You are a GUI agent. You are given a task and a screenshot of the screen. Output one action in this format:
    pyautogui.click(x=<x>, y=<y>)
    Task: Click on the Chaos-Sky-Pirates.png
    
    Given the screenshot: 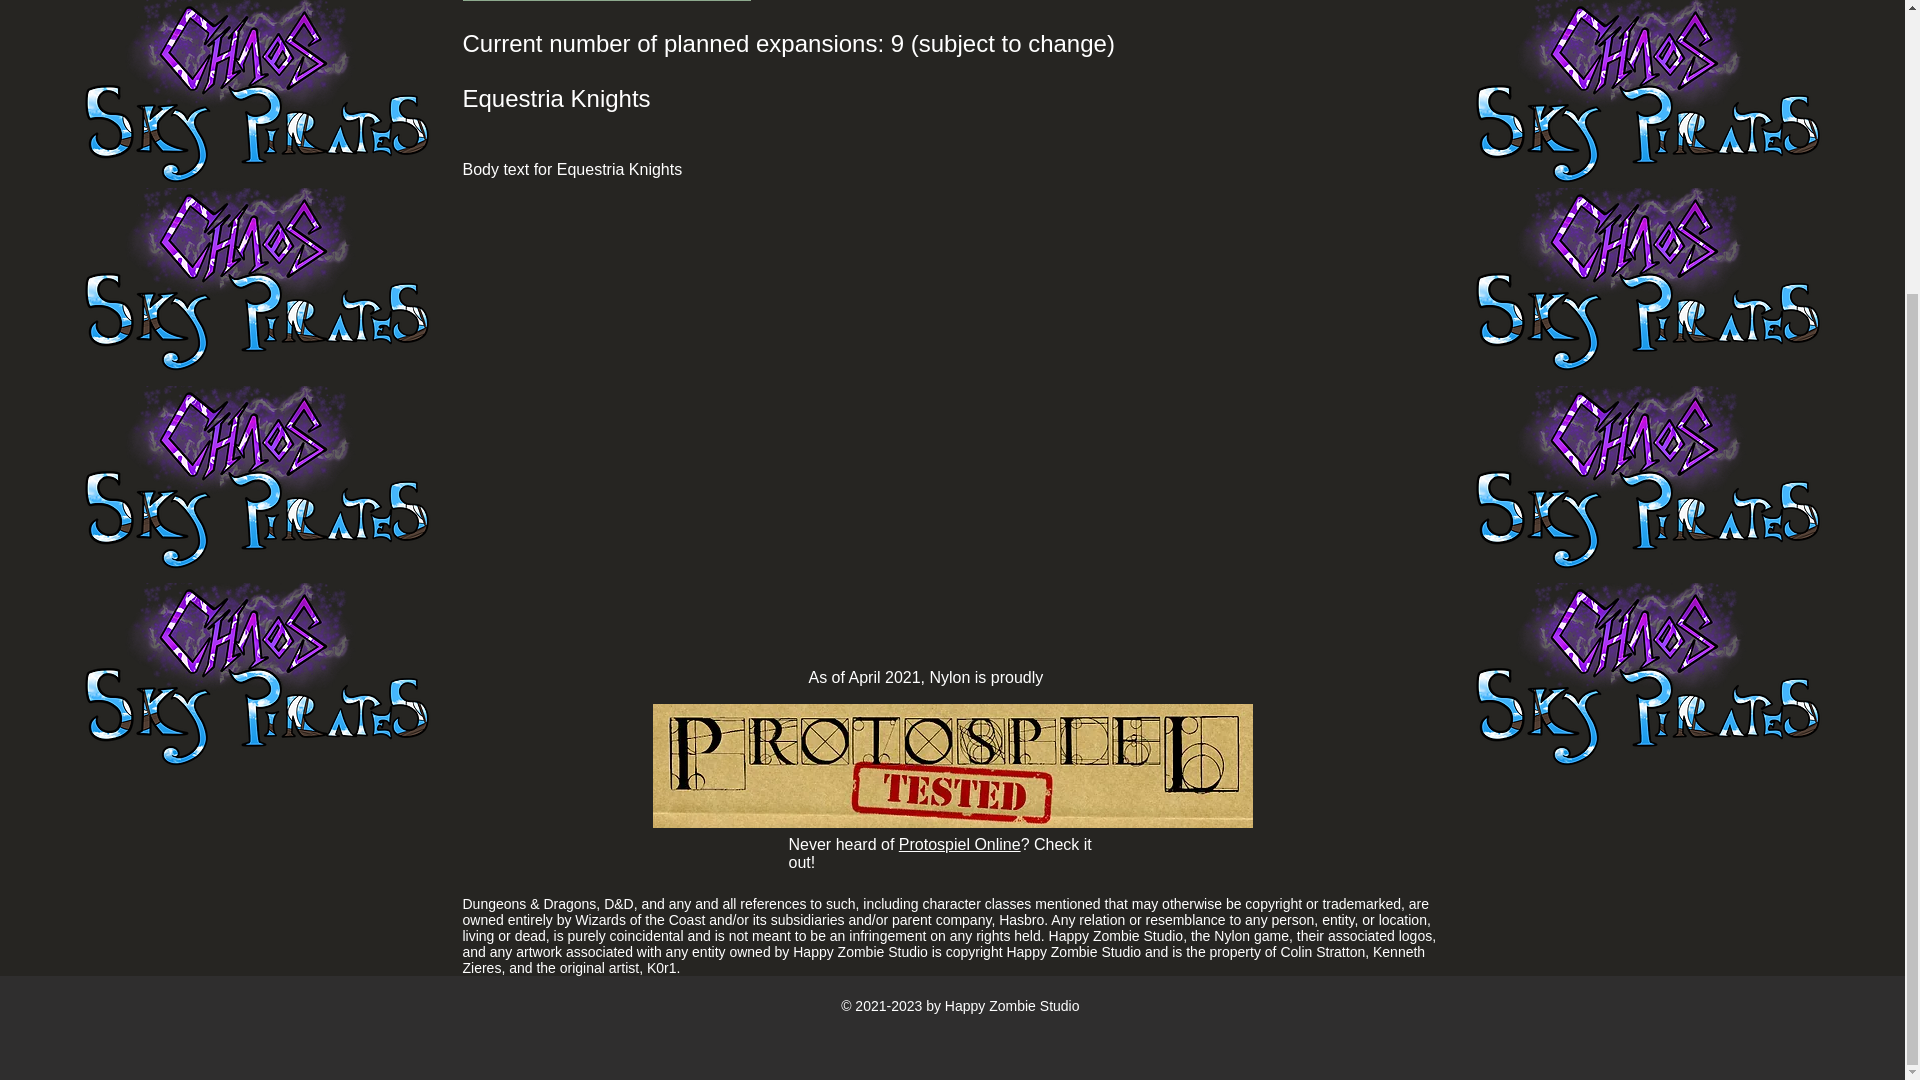 What is the action you would take?
    pyautogui.click(x=1648, y=96)
    